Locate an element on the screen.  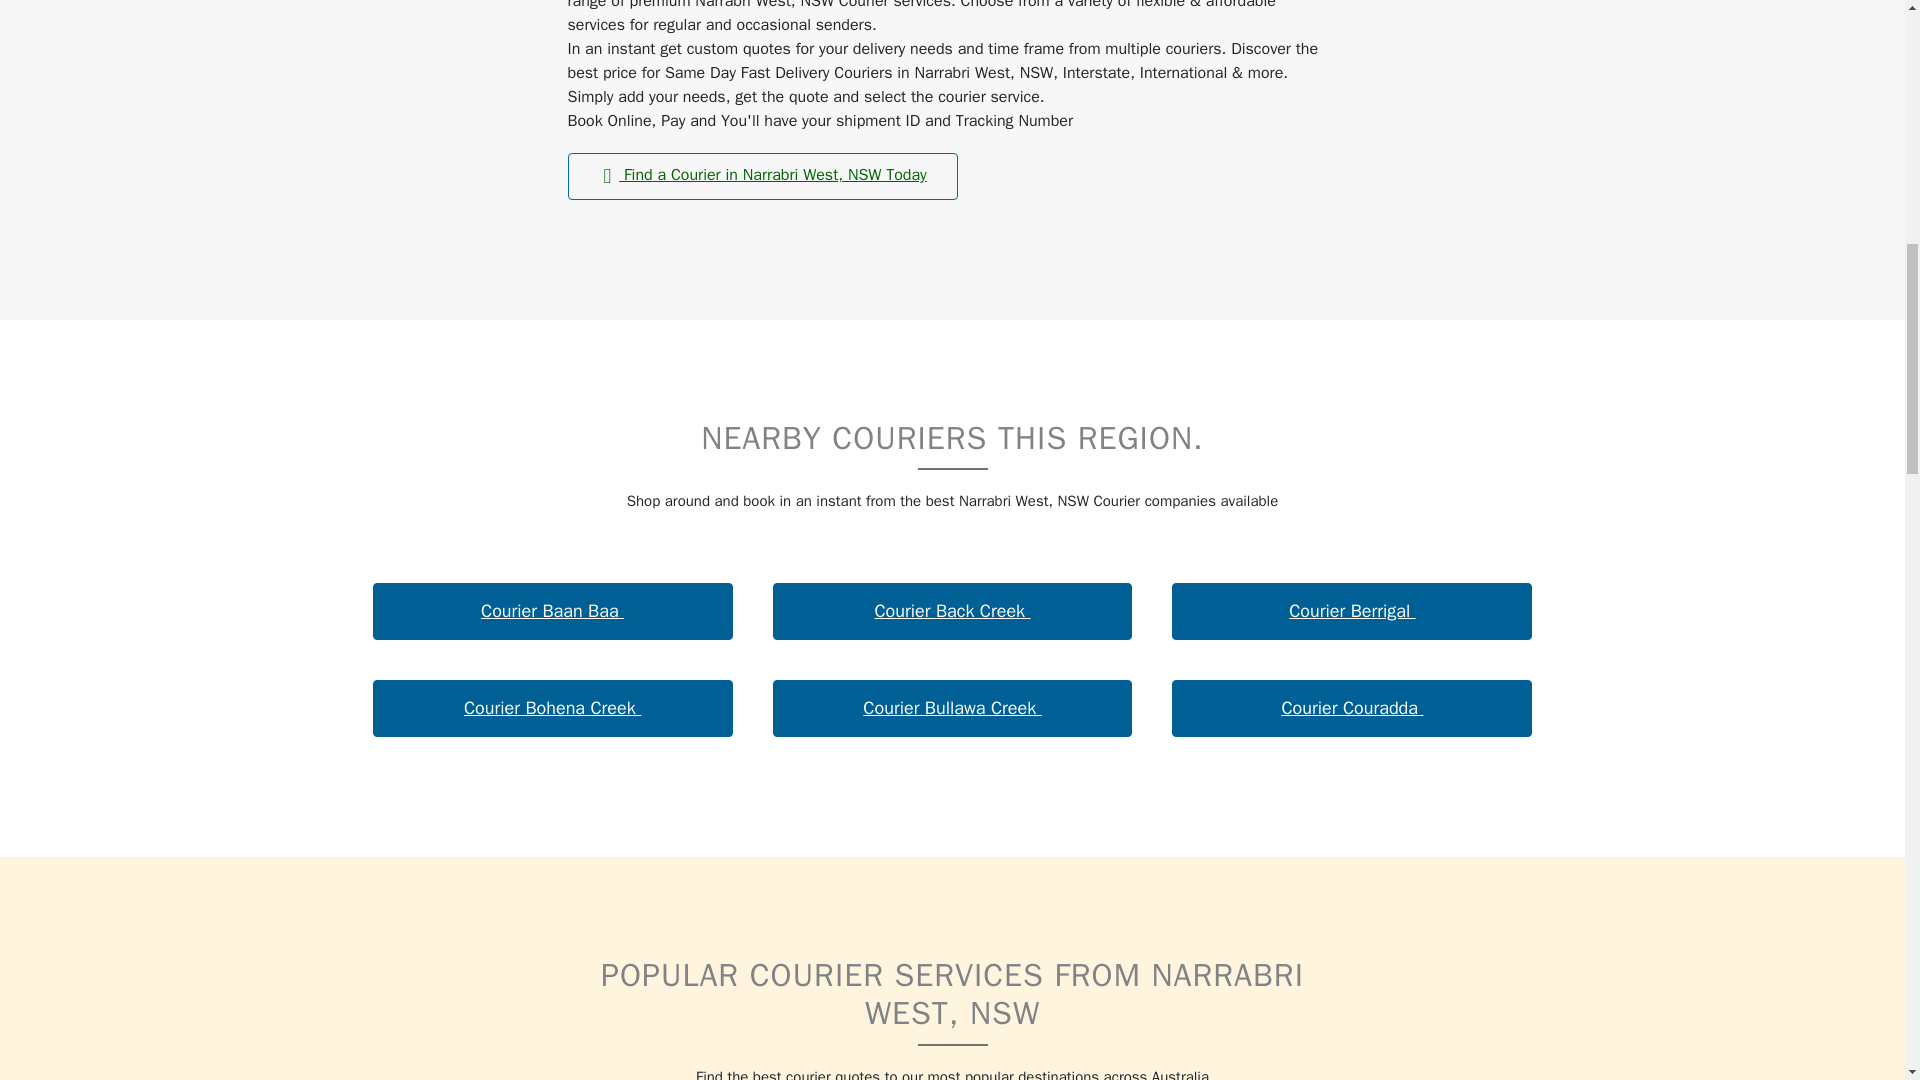
Courier Berrigal is located at coordinates (1352, 612).